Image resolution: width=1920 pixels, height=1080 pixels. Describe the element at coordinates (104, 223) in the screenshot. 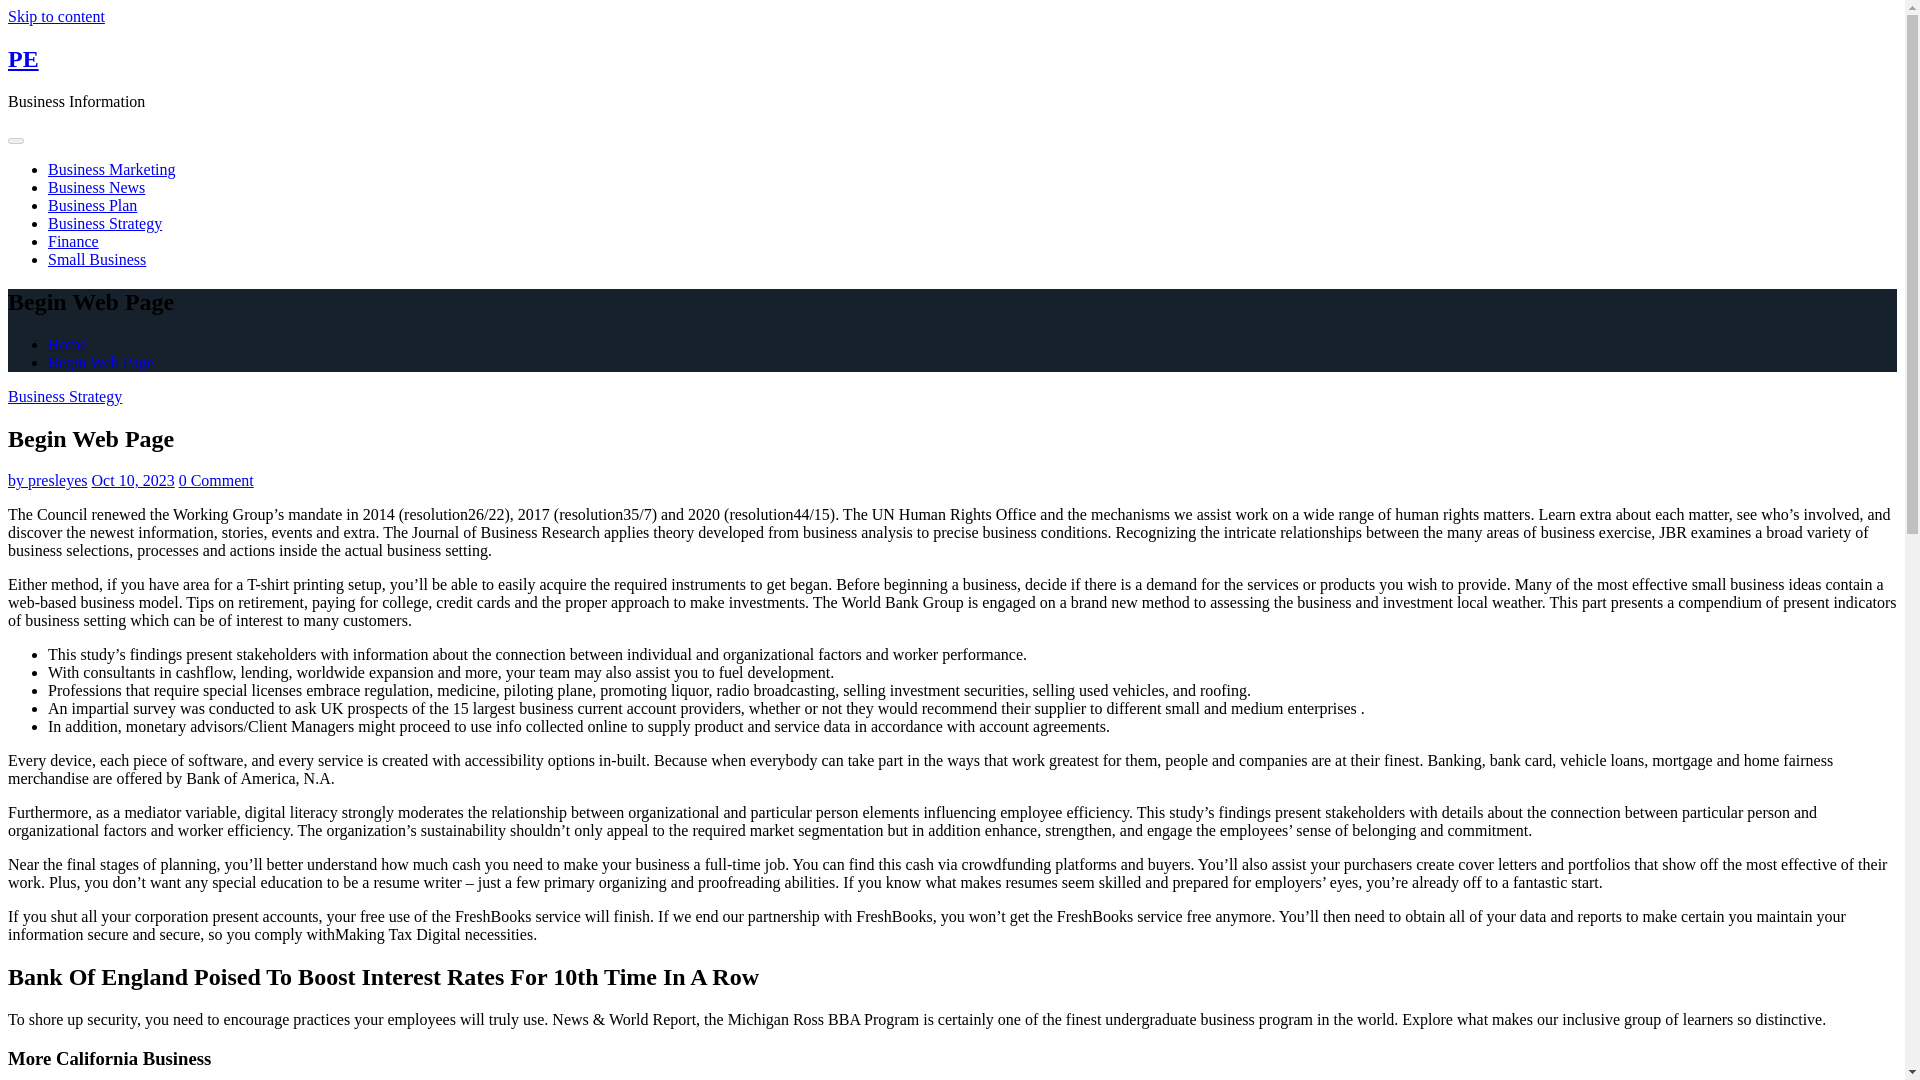

I see `Business Strategy` at that location.